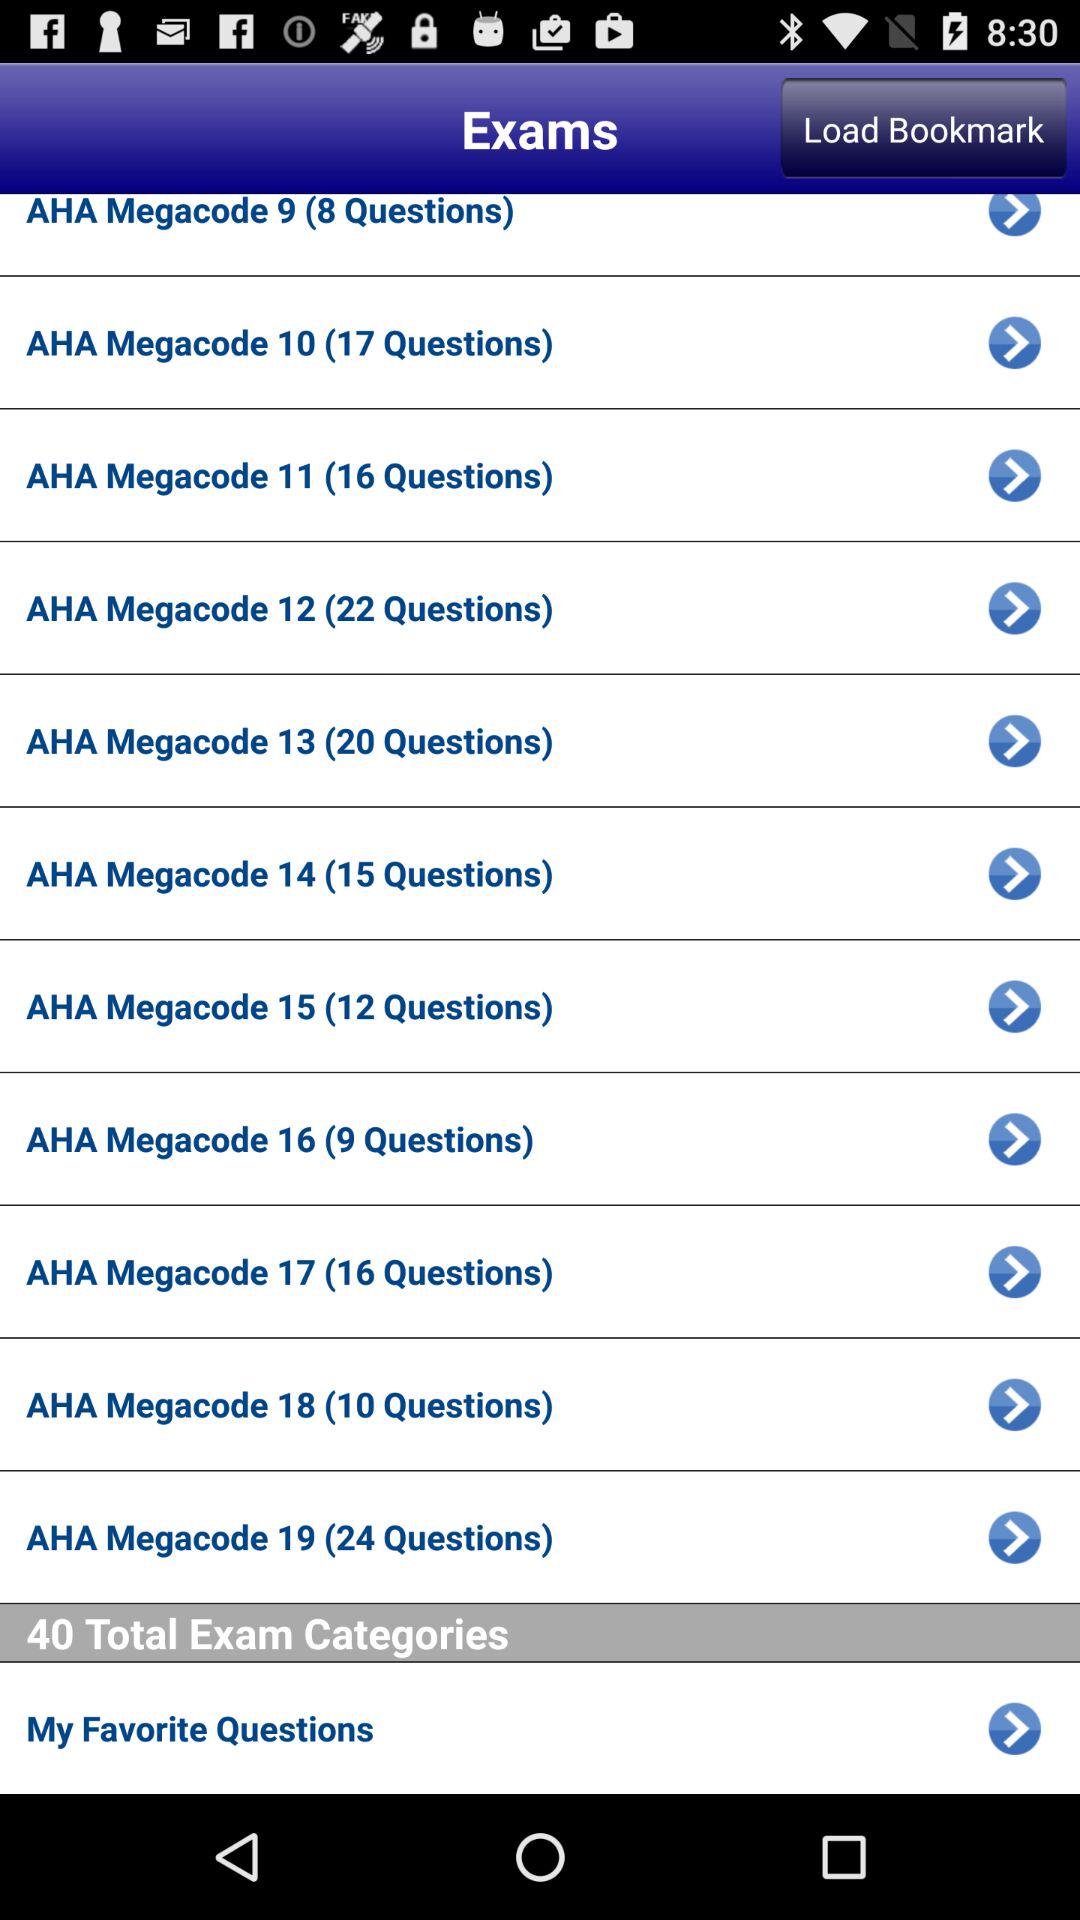 Image resolution: width=1080 pixels, height=1920 pixels. Describe the element at coordinates (1014, 1138) in the screenshot. I see `expand on topic` at that location.